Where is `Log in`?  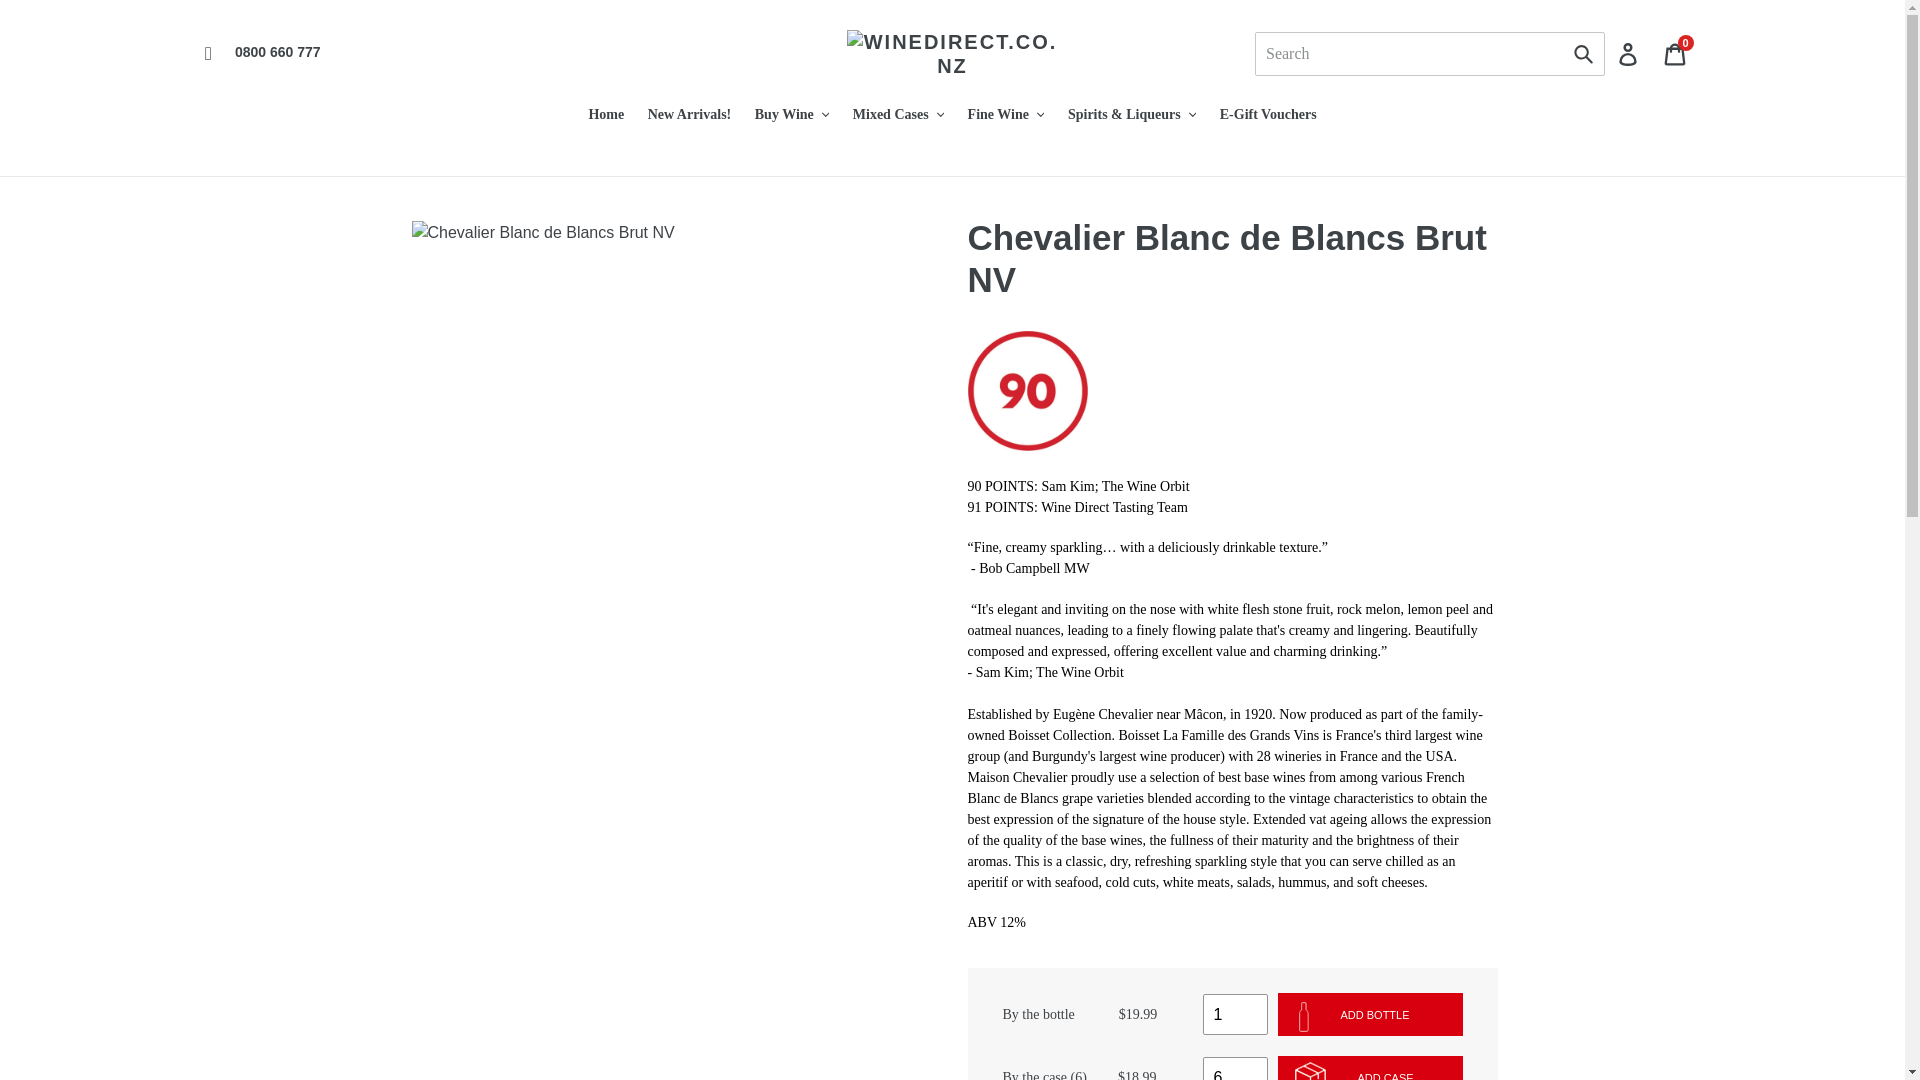
Log in is located at coordinates (1629, 54).